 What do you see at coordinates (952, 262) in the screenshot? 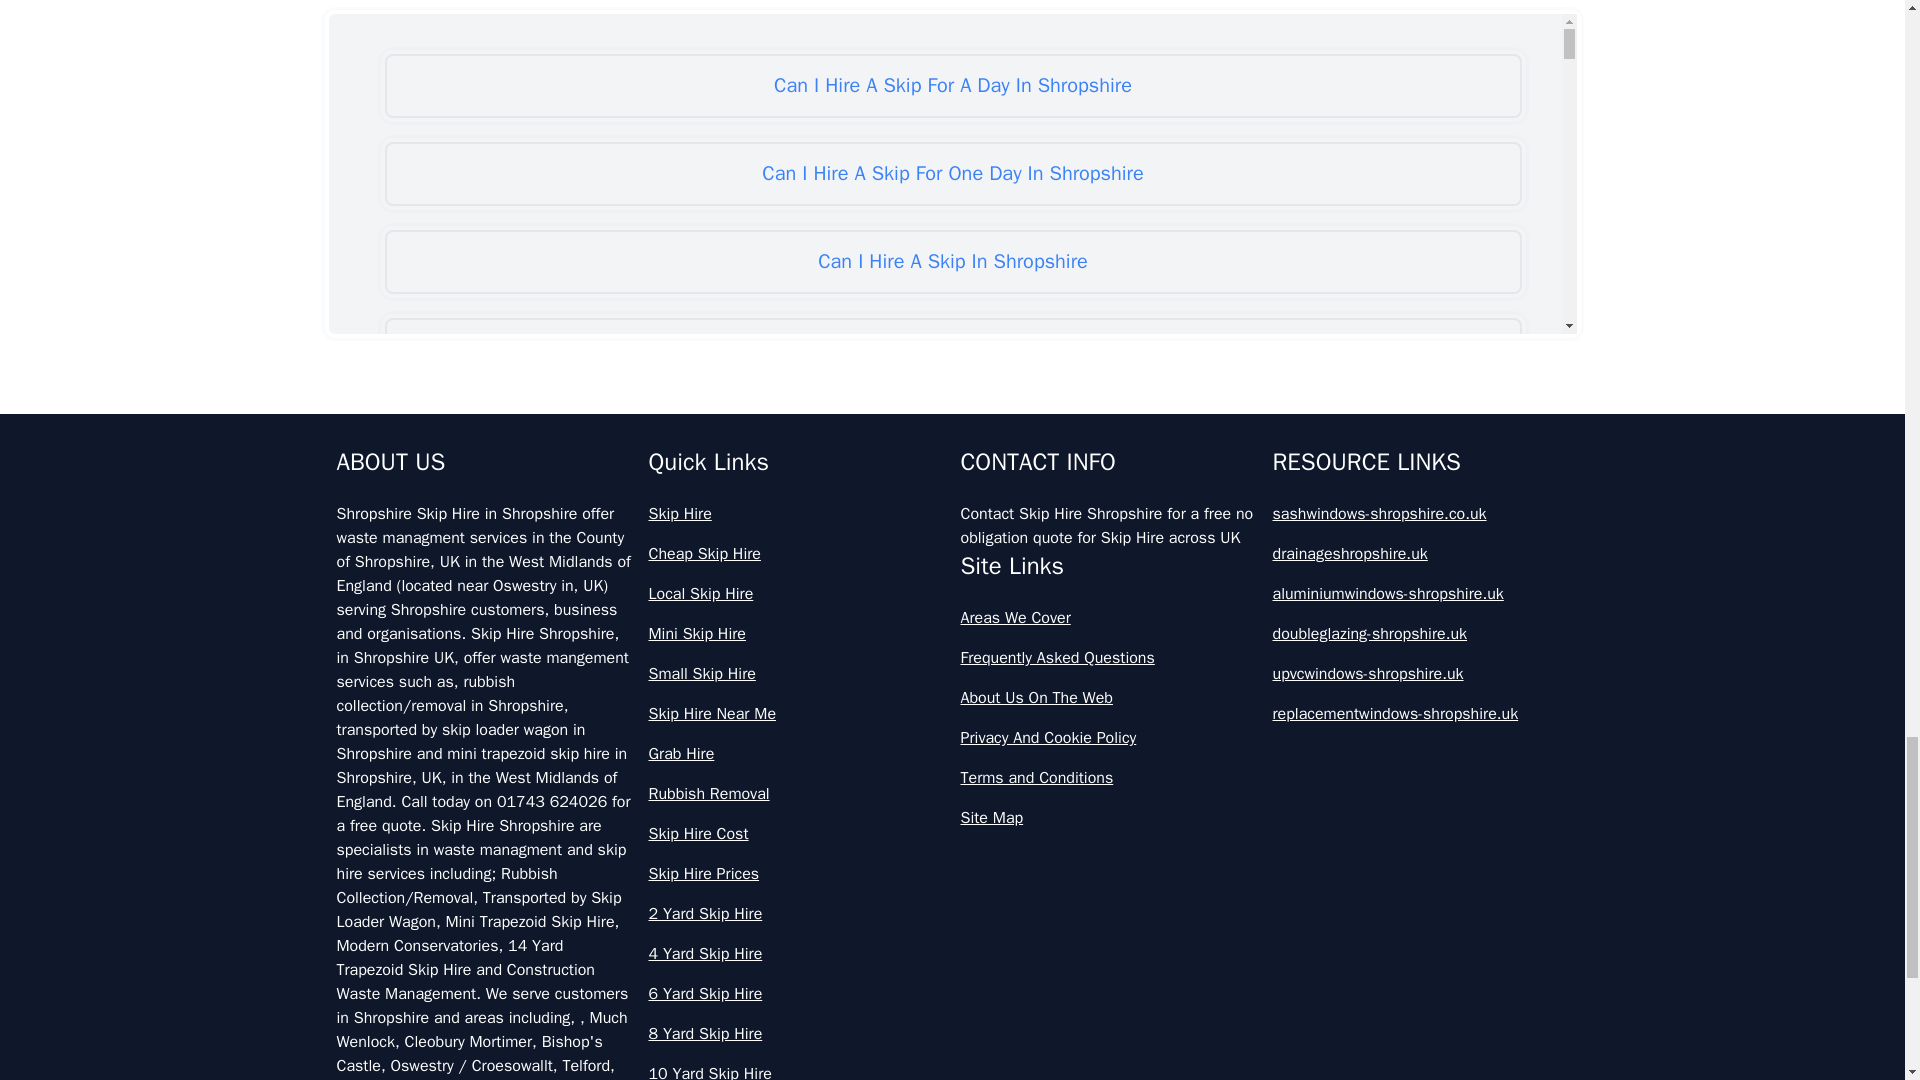
I see `Can I Hire A Skip In Shropshire` at bounding box center [952, 262].